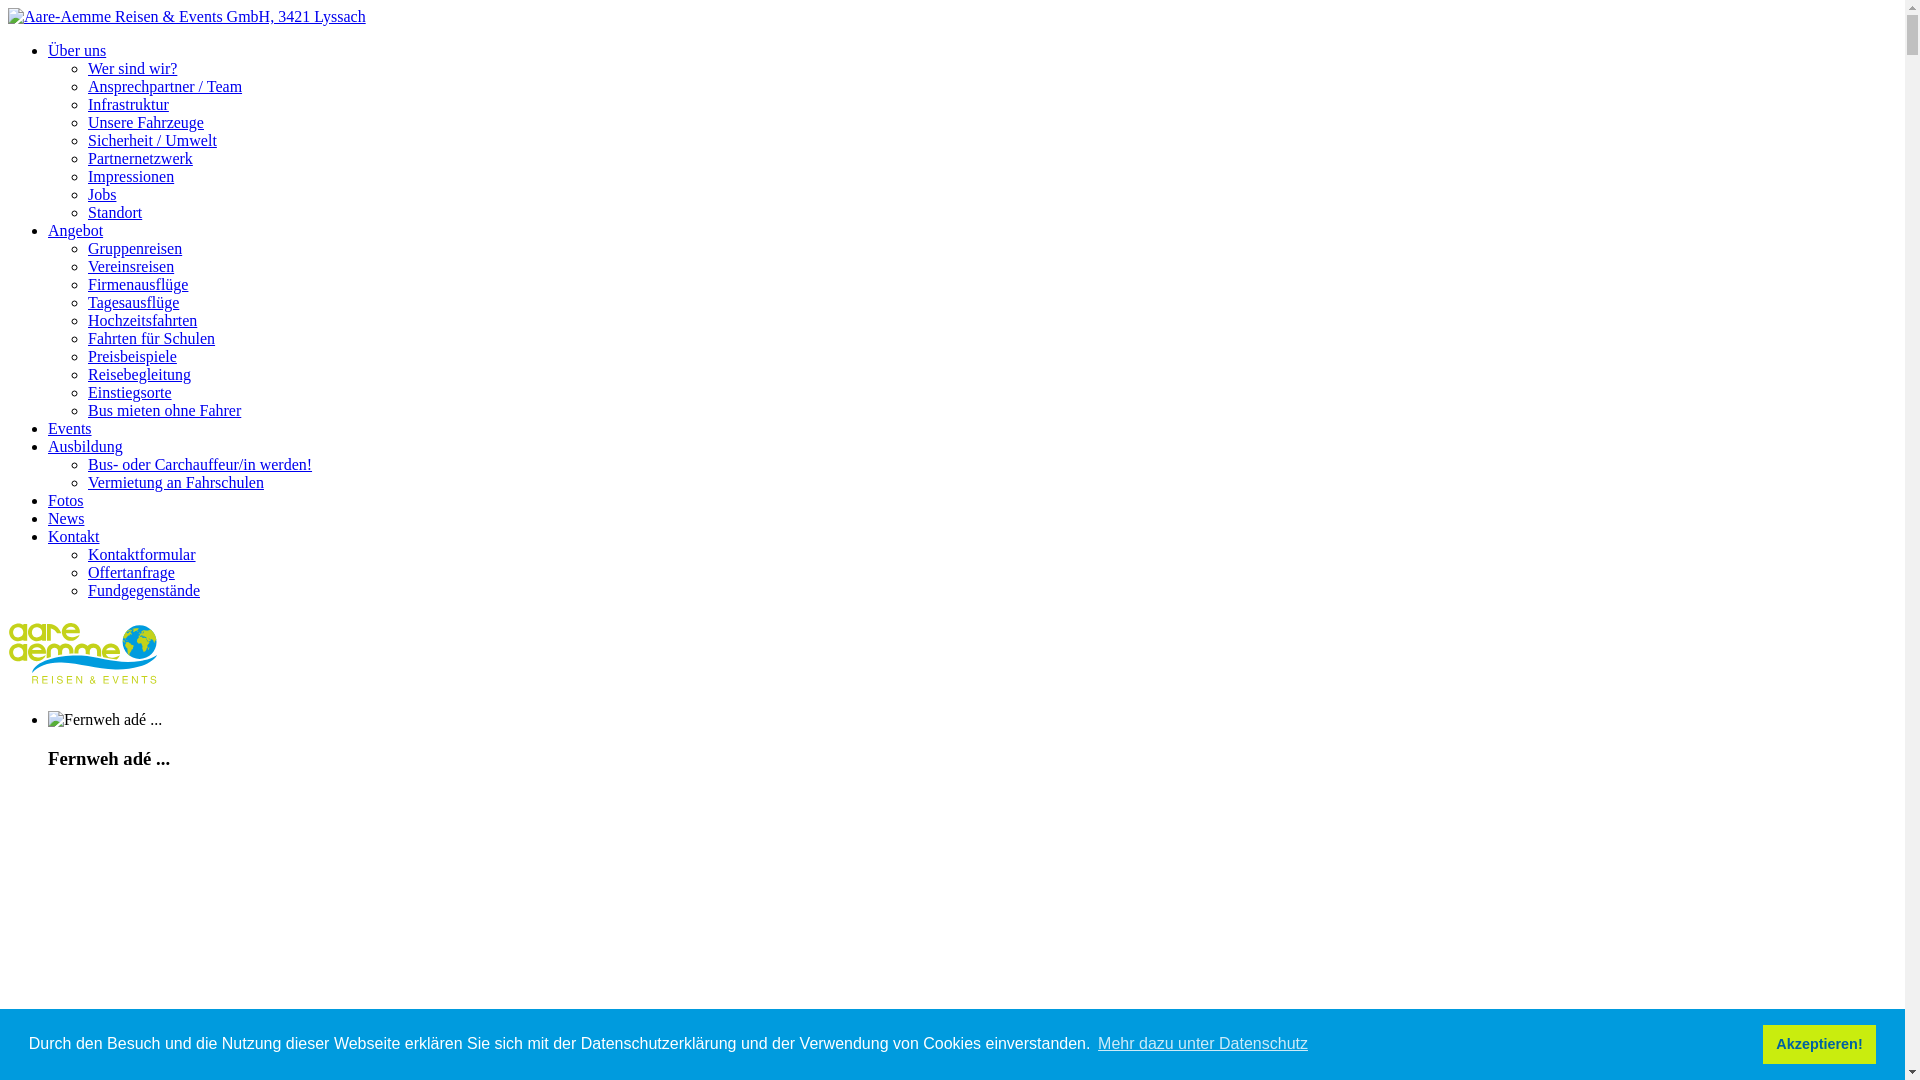 The height and width of the screenshot is (1080, 1920). Describe the element at coordinates (128, 104) in the screenshot. I see `Infrastruktur` at that location.